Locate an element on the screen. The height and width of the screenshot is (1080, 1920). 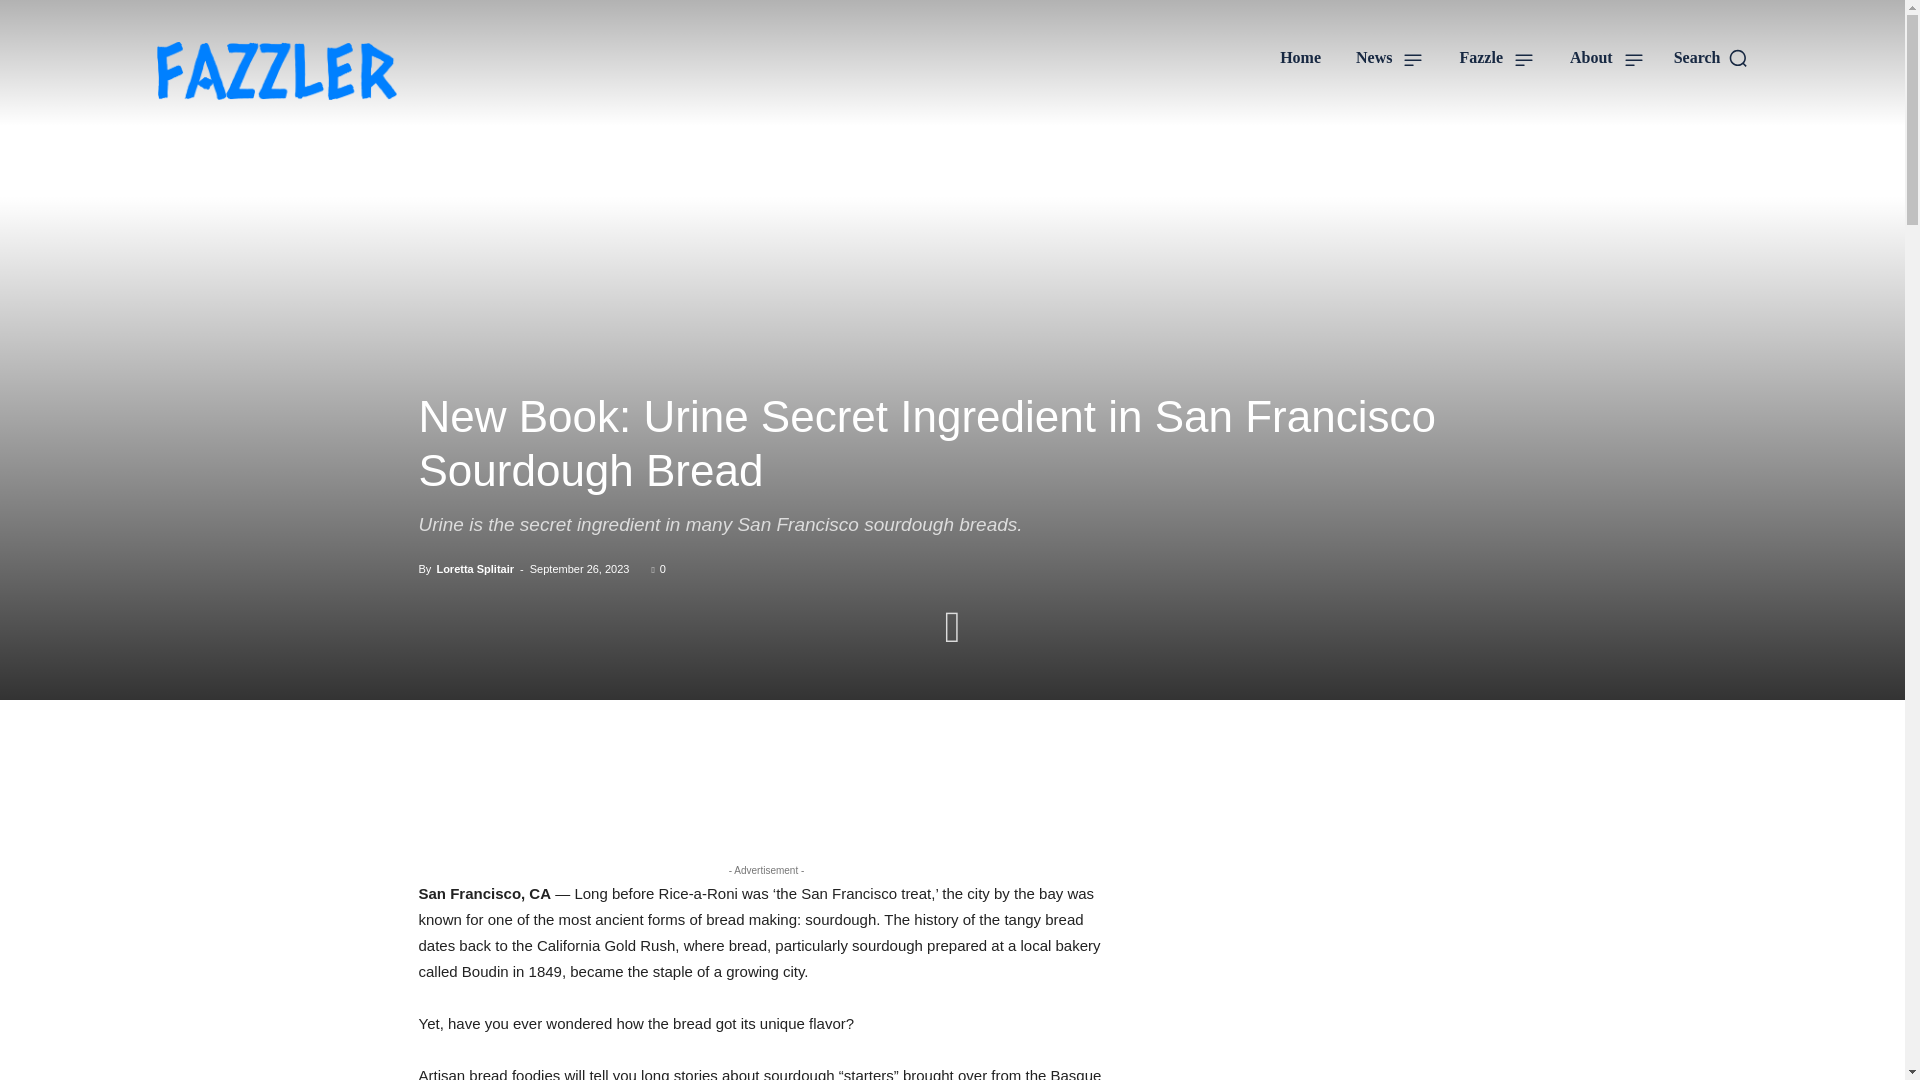
topFacebookLike is located at coordinates (568, 758).